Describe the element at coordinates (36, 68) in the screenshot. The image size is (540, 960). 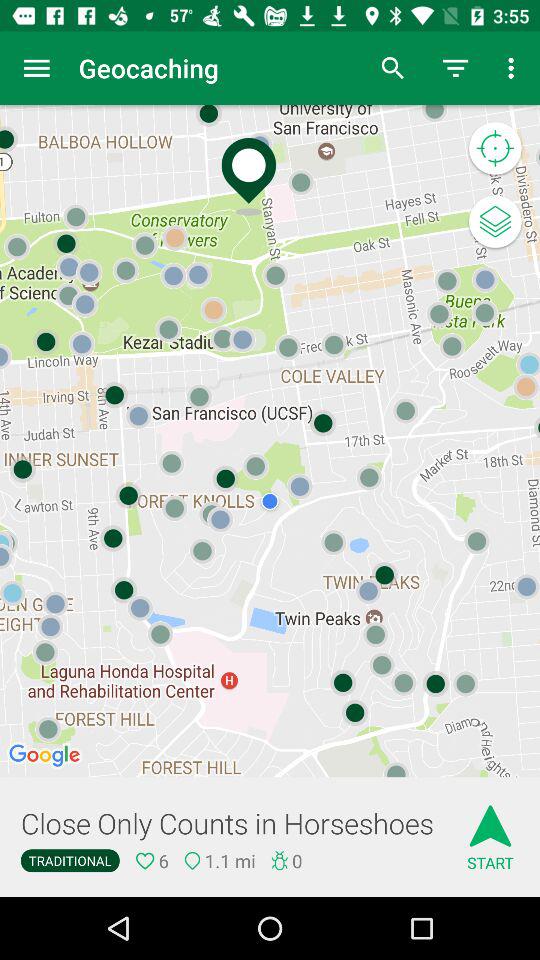
I see `choose icon next to geocaching item` at that location.